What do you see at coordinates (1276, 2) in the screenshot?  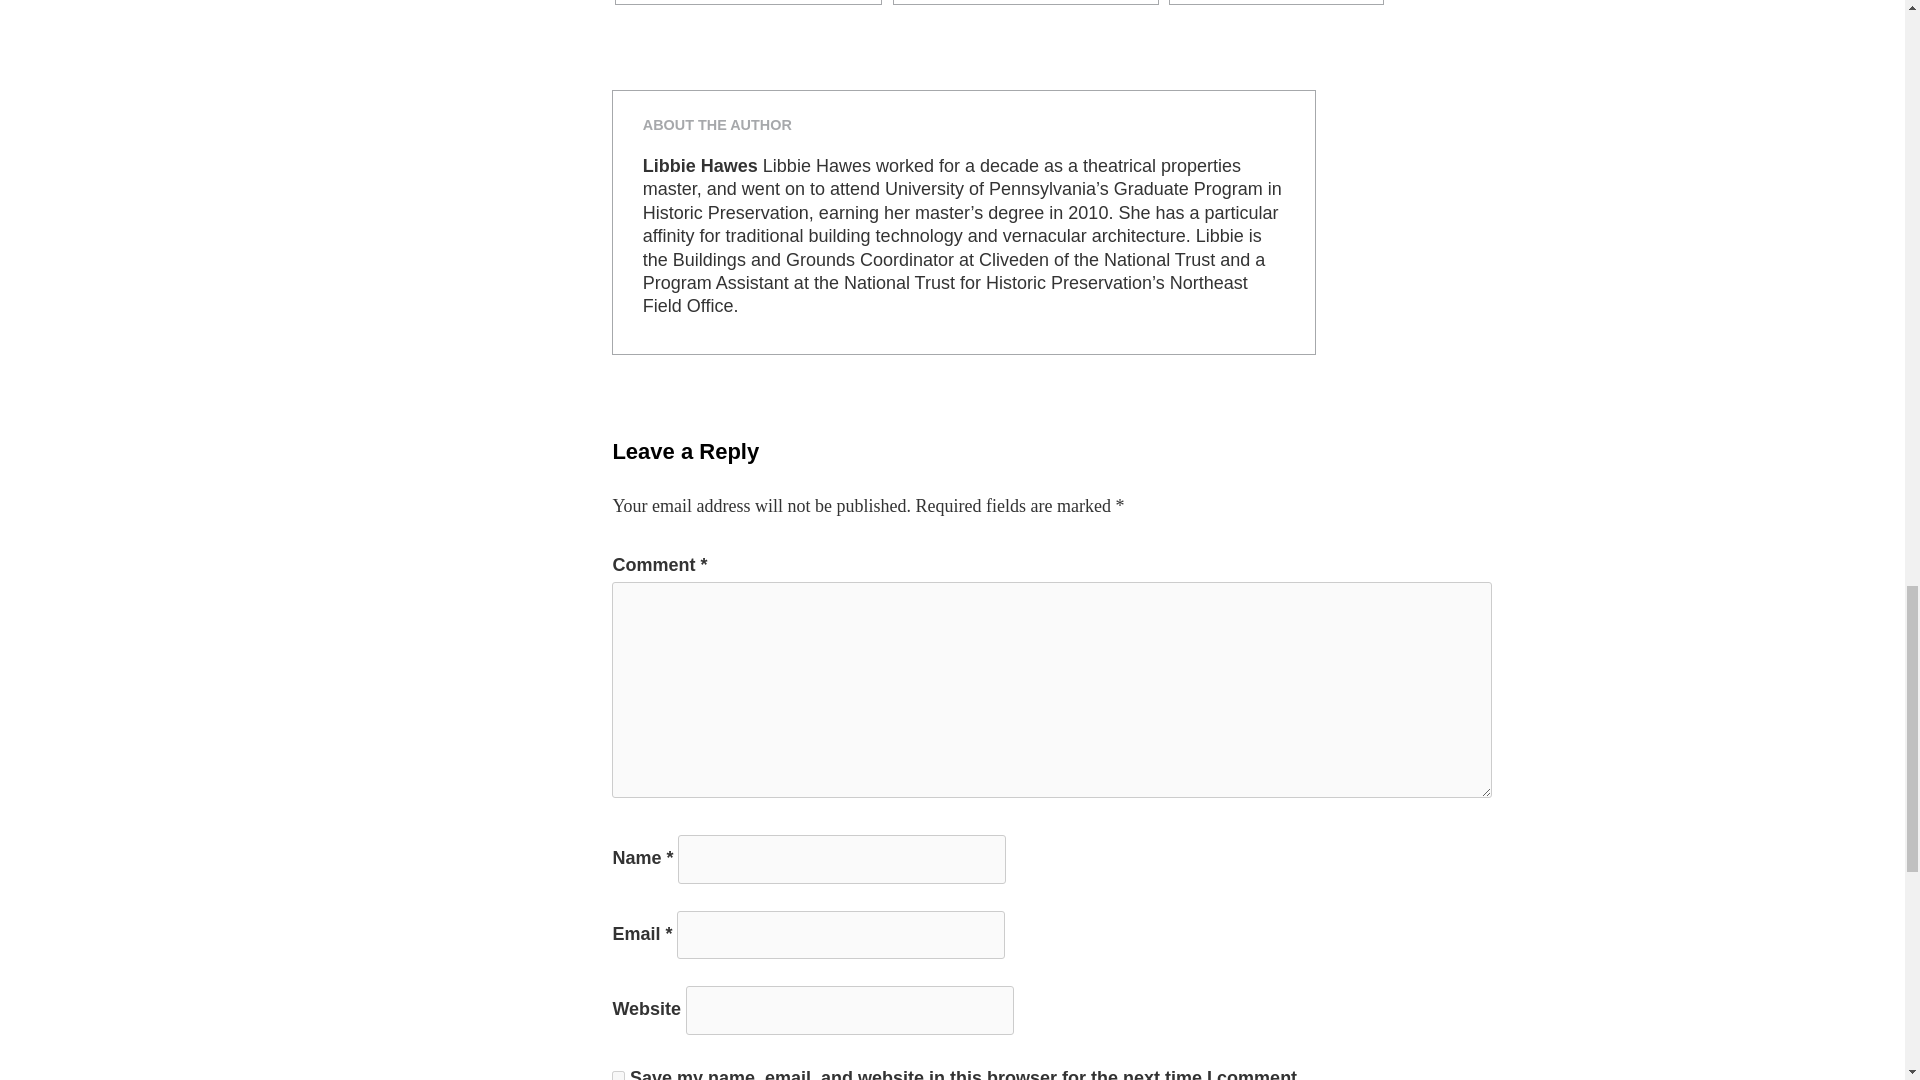 I see `SERVE PHILADELPHIA` at bounding box center [1276, 2].